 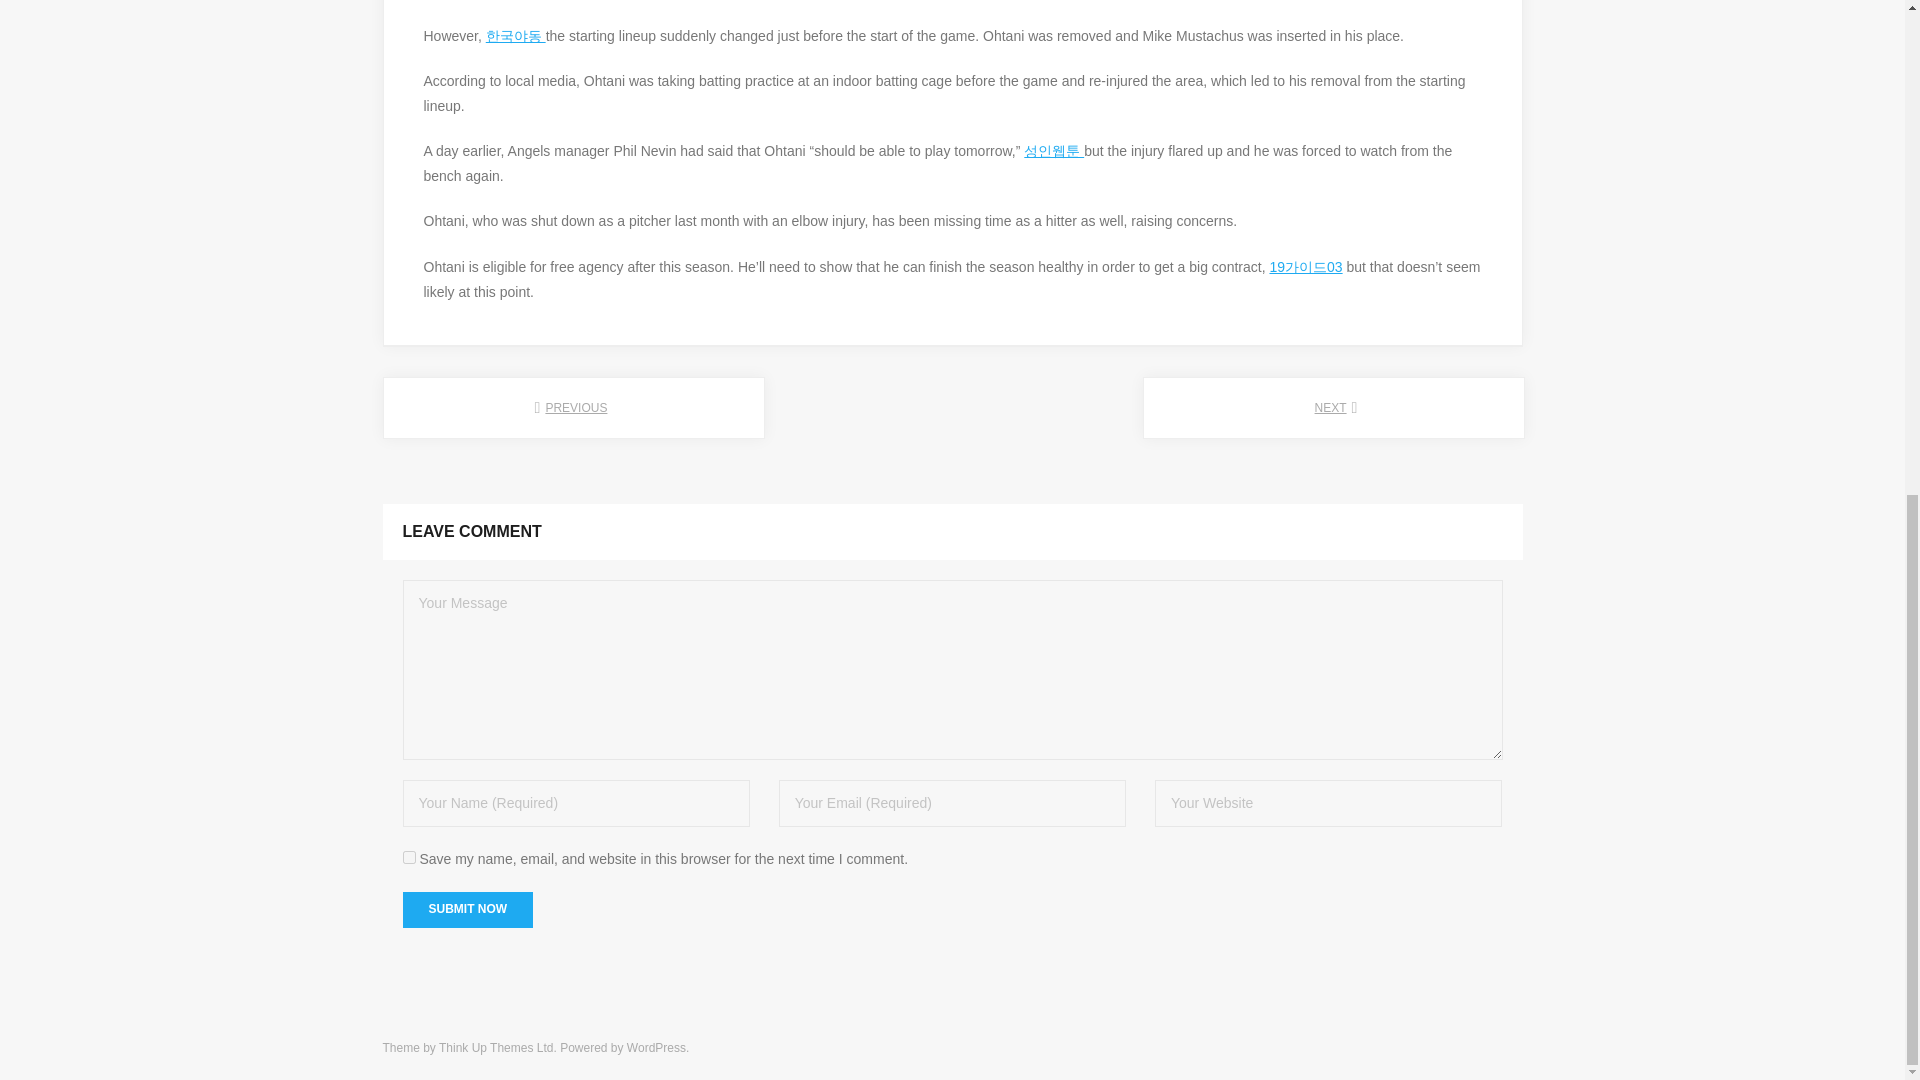 What do you see at coordinates (496, 1048) in the screenshot?
I see `Think Up Themes Ltd` at bounding box center [496, 1048].